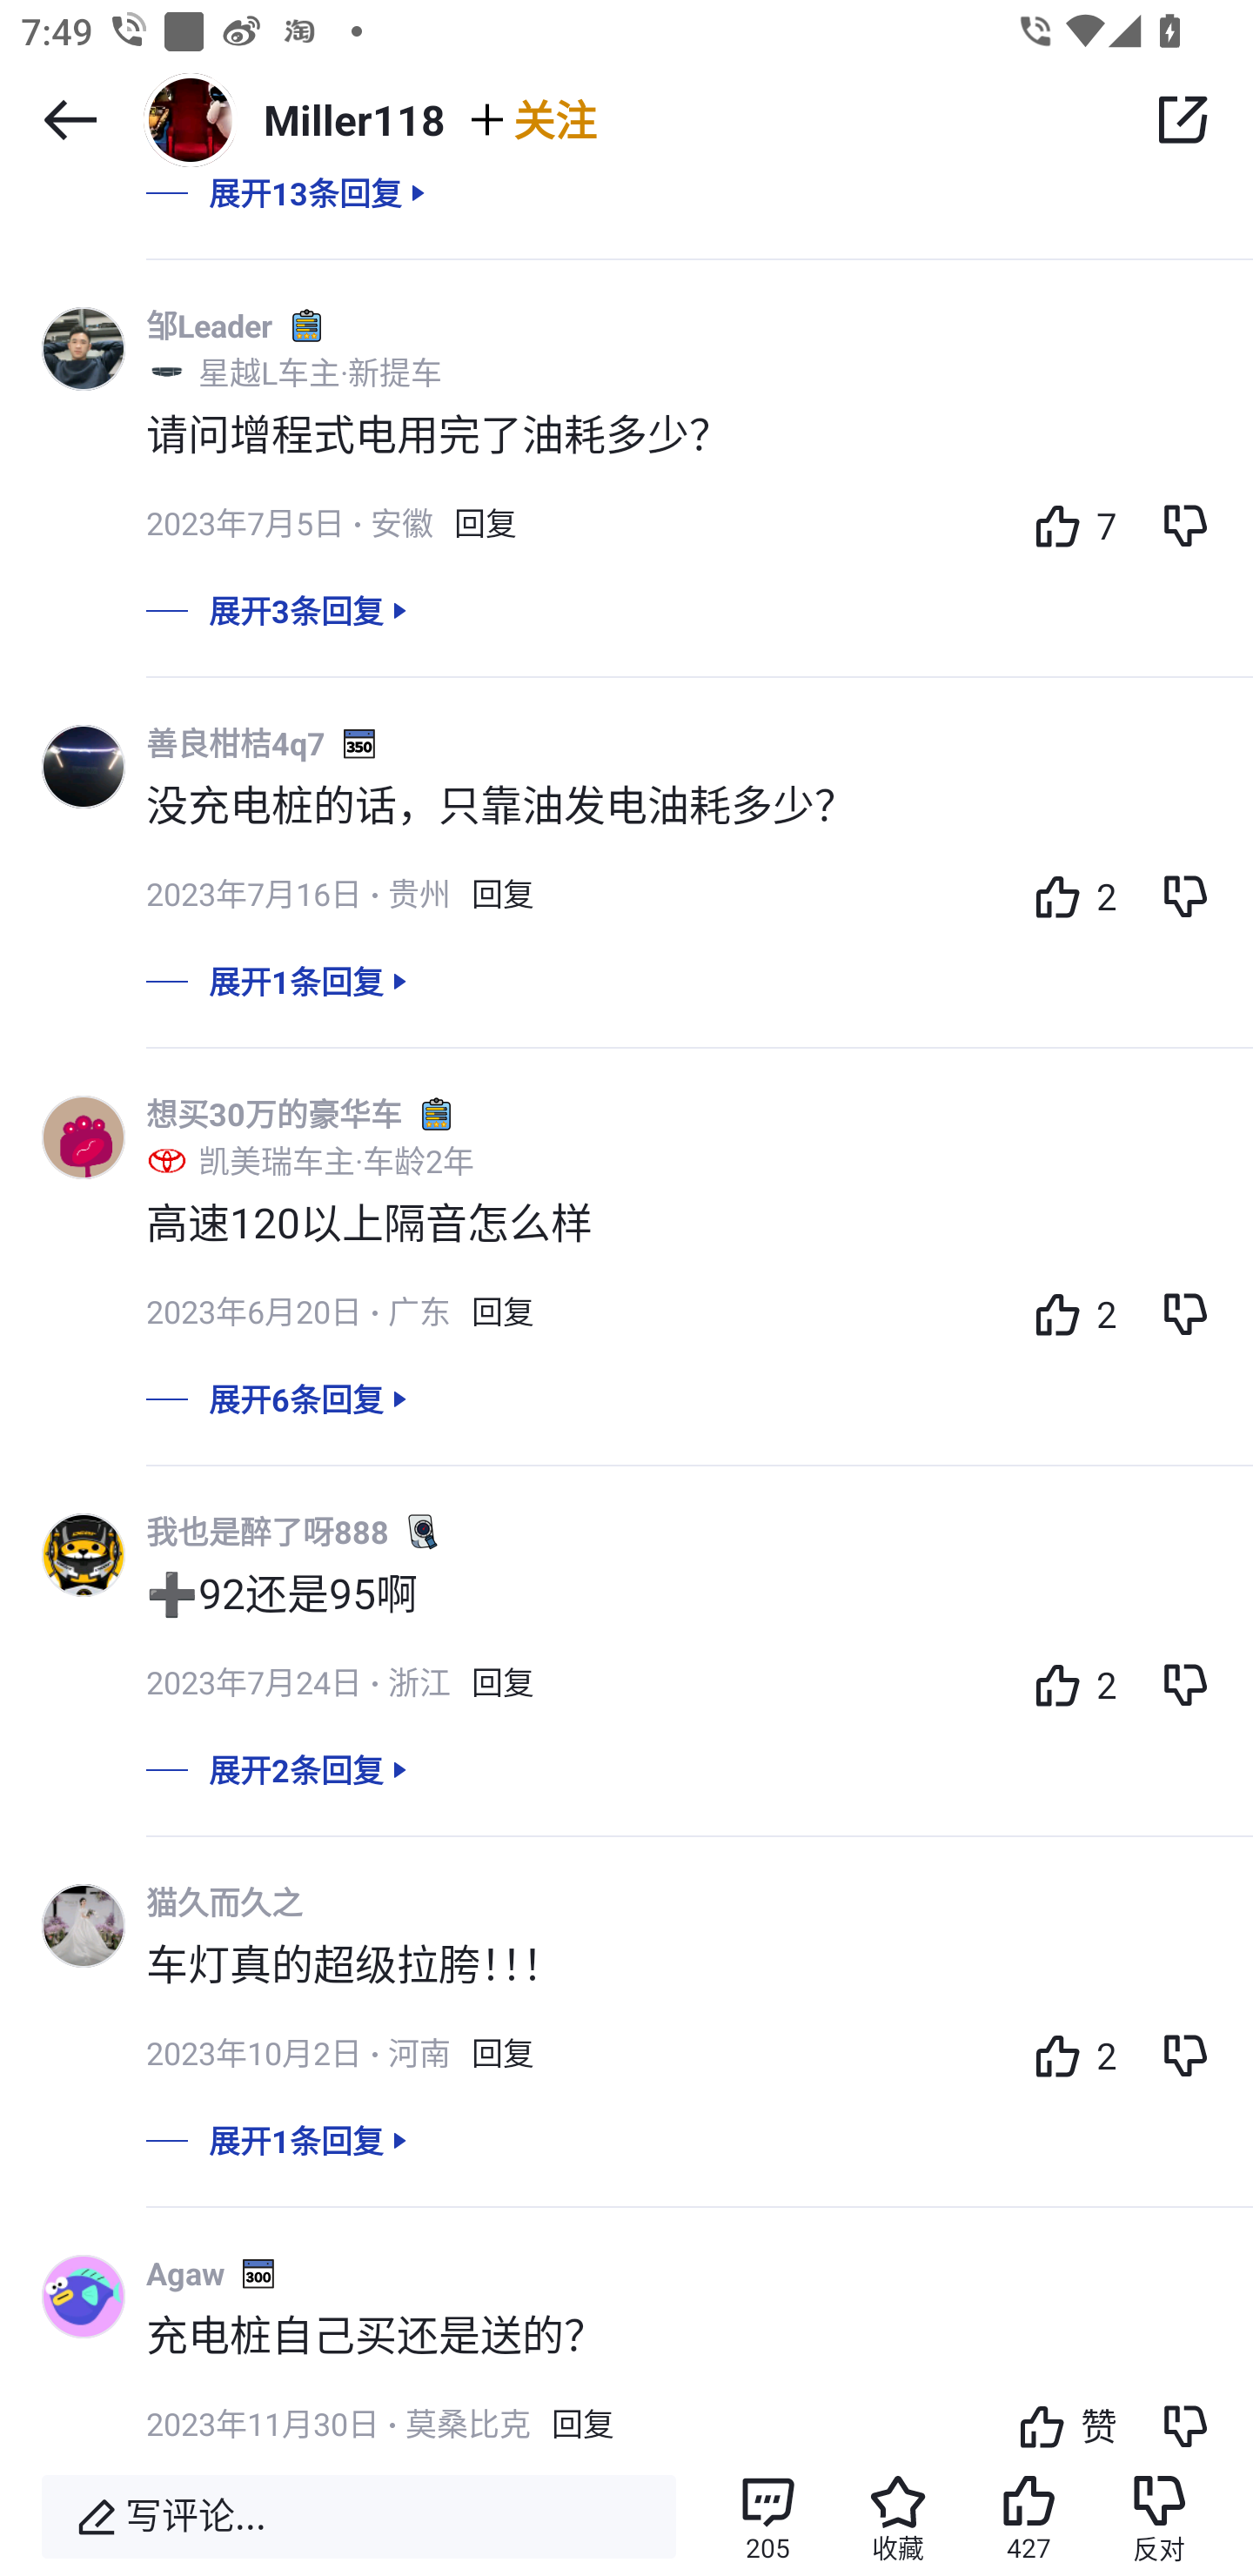 The width and height of the screenshot is (1253, 2576). Describe the element at coordinates (626, 1002) in the screenshot. I see `展开1条回复 ` at that location.